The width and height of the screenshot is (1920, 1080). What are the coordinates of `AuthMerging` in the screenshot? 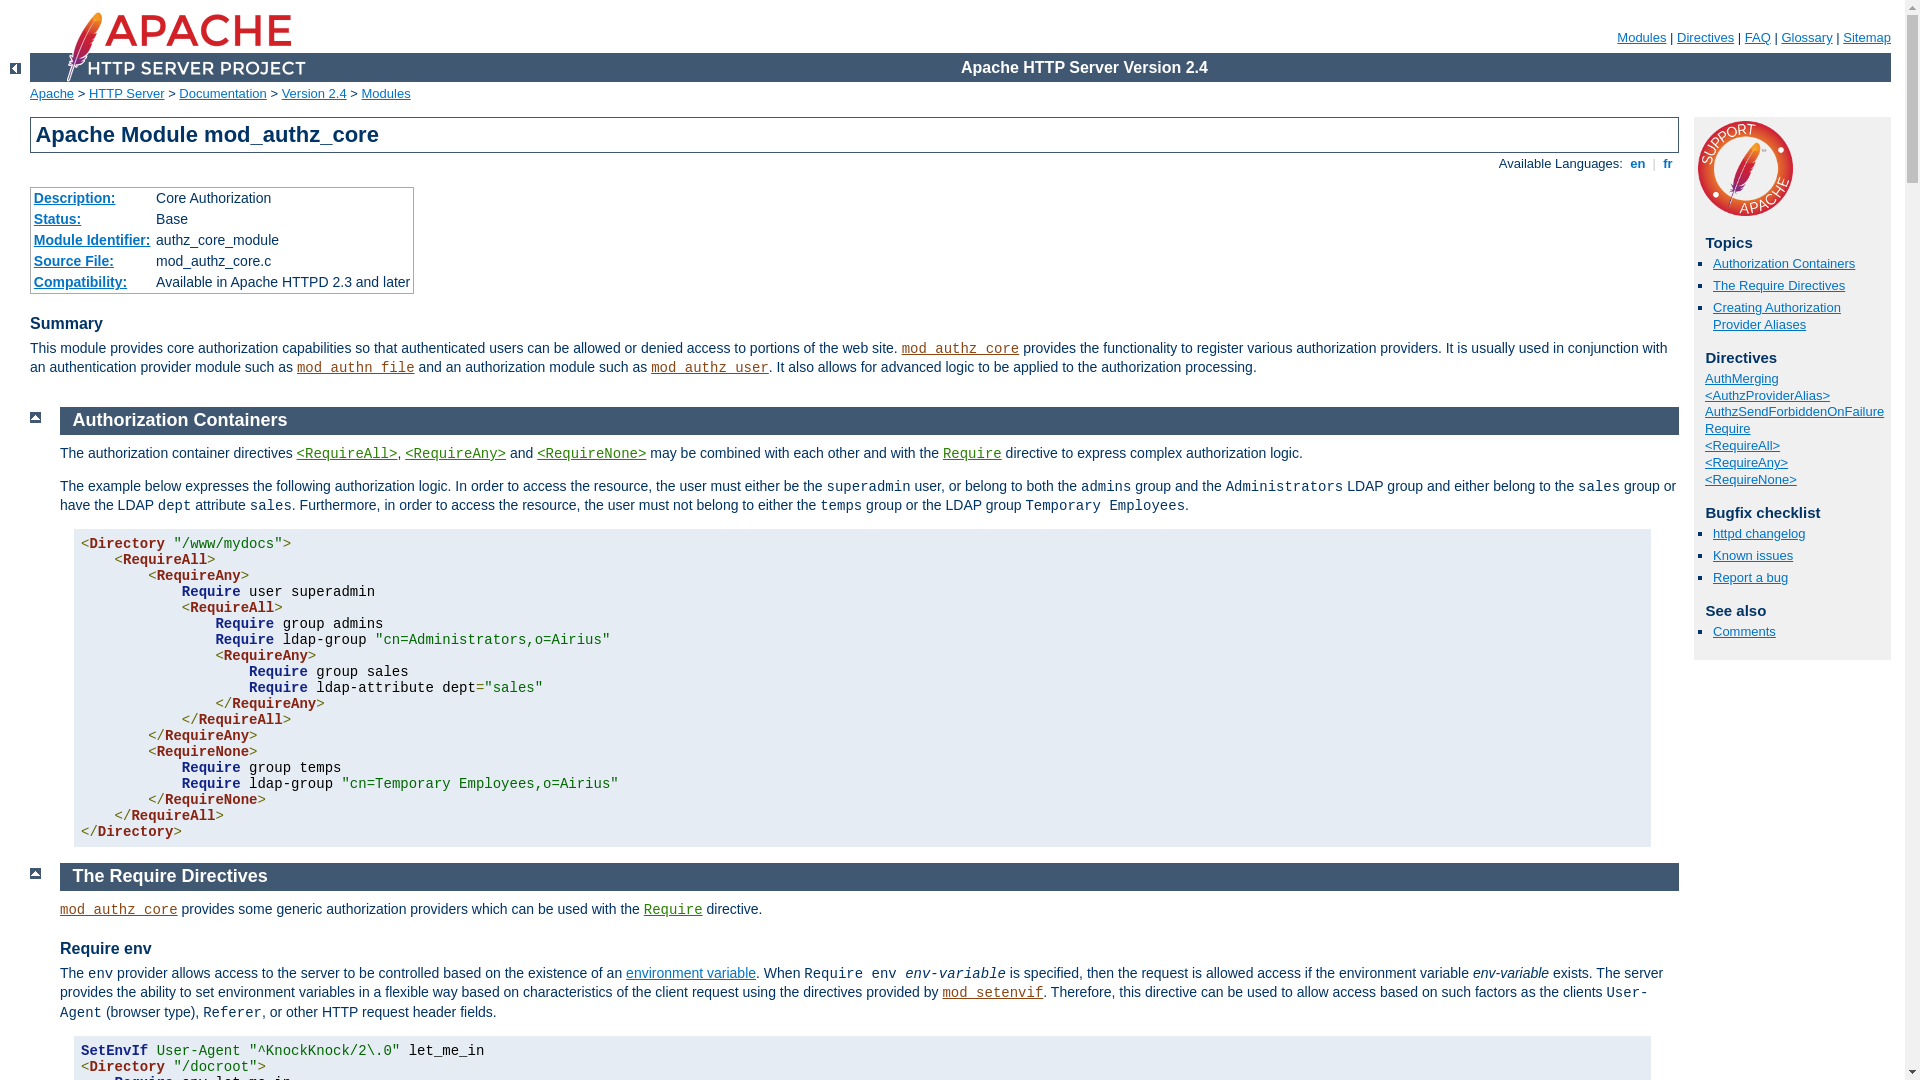 It's located at (1742, 378).